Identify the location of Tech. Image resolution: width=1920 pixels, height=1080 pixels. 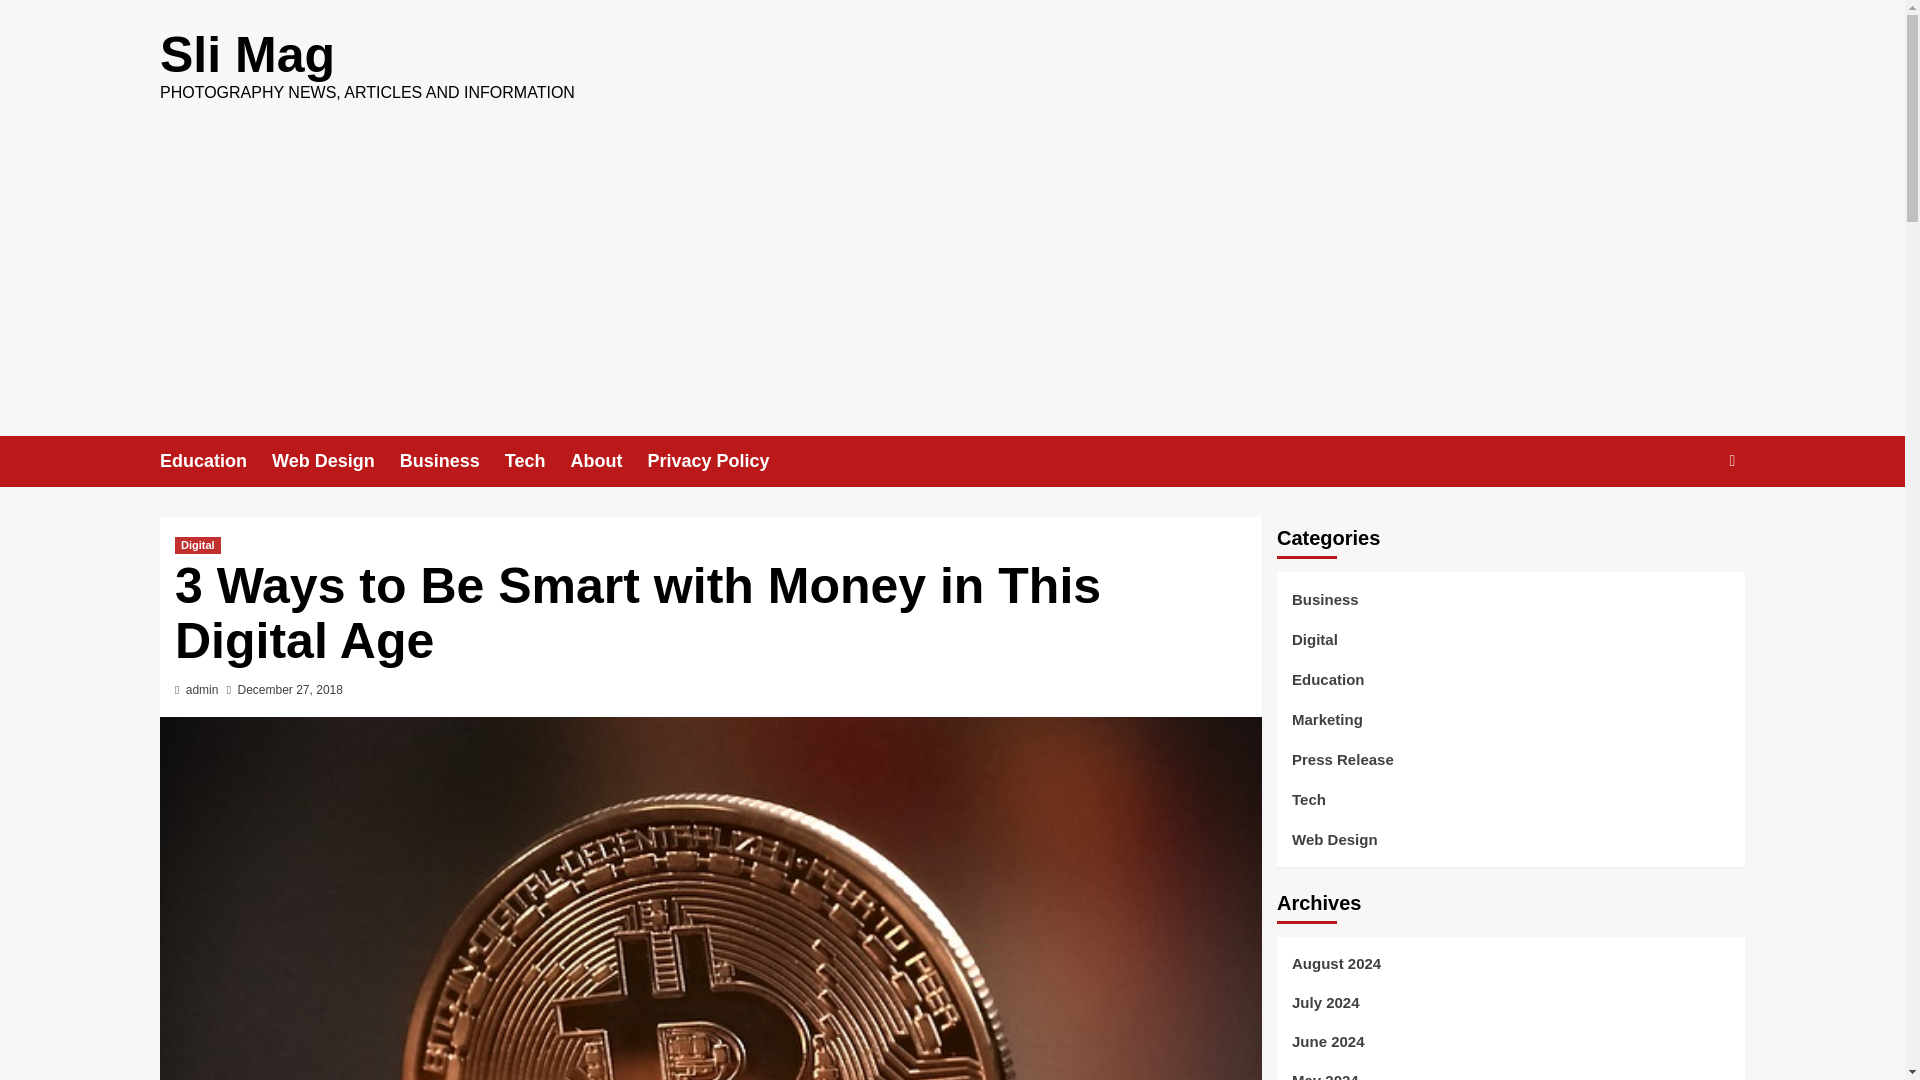
(537, 462).